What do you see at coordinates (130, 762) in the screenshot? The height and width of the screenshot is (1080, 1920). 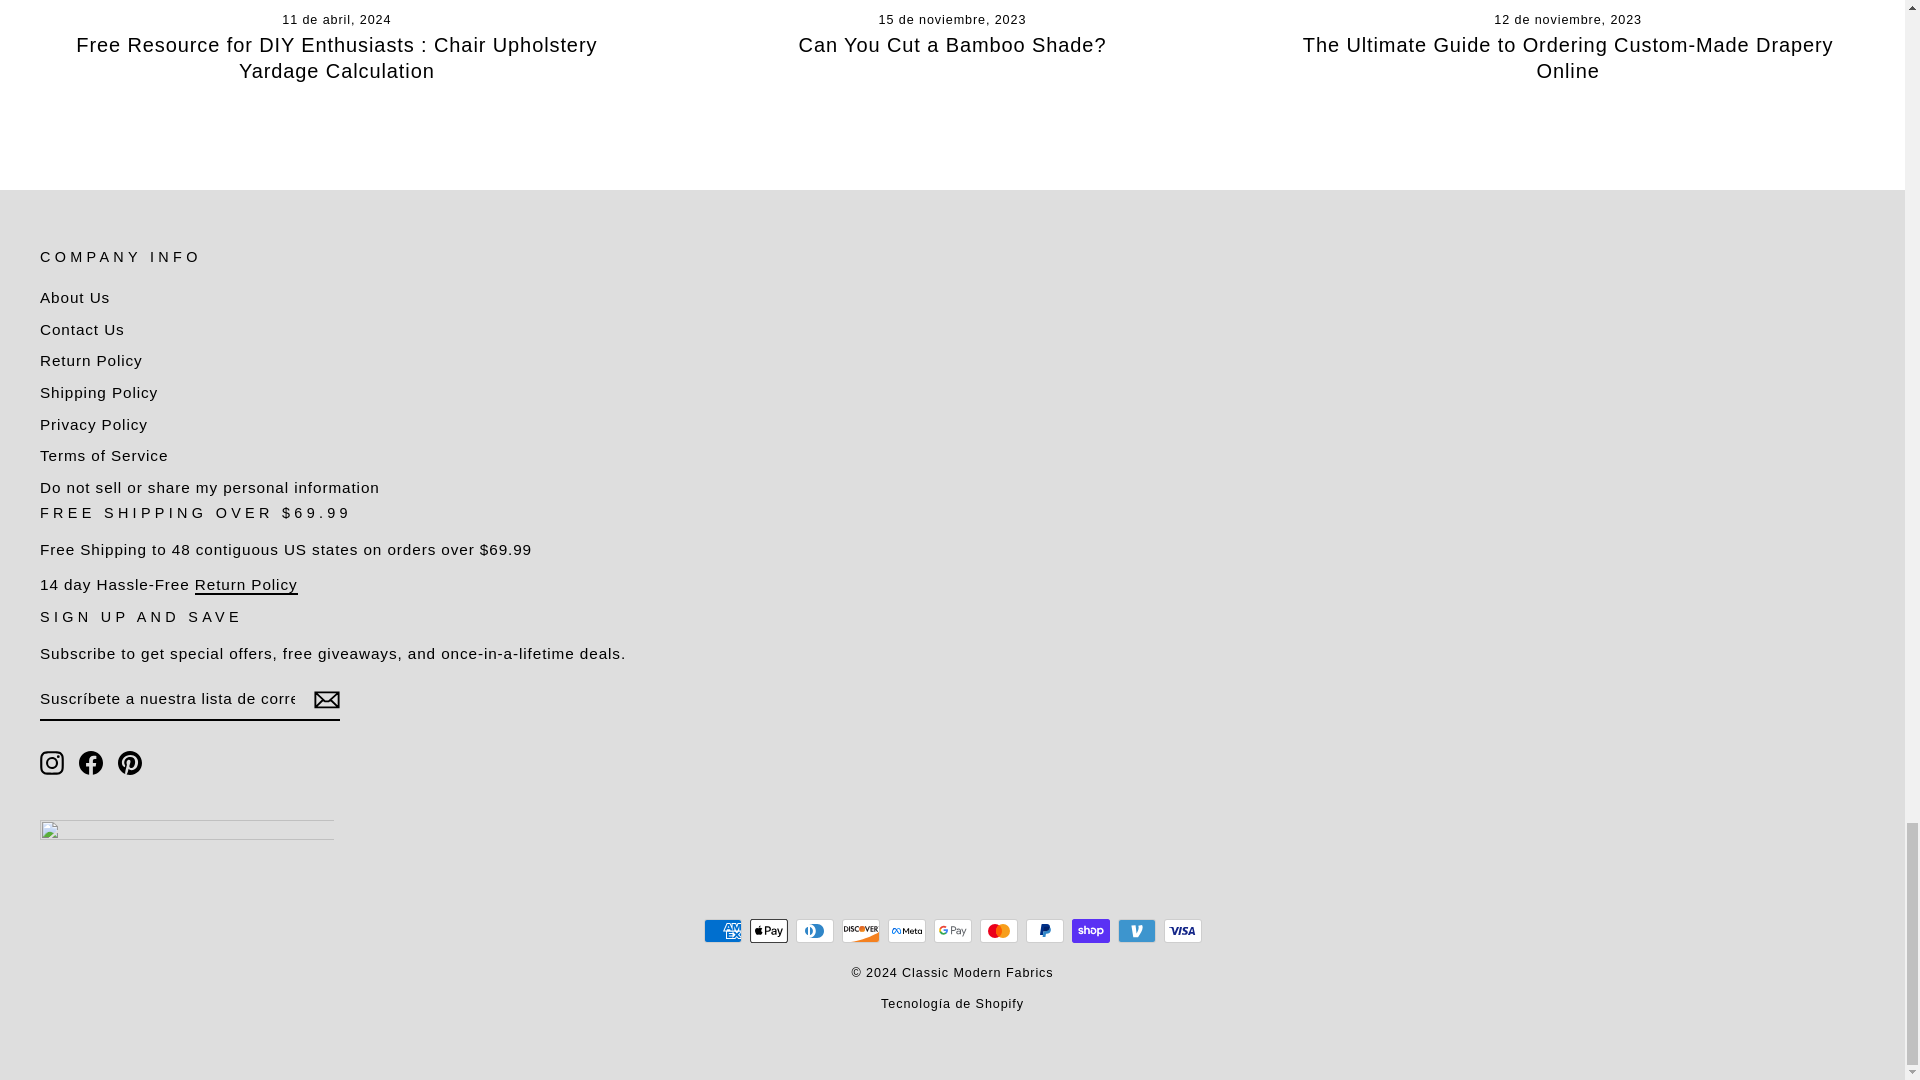 I see `Classic Modern Fabrics en Pinterest` at bounding box center [130, 762].